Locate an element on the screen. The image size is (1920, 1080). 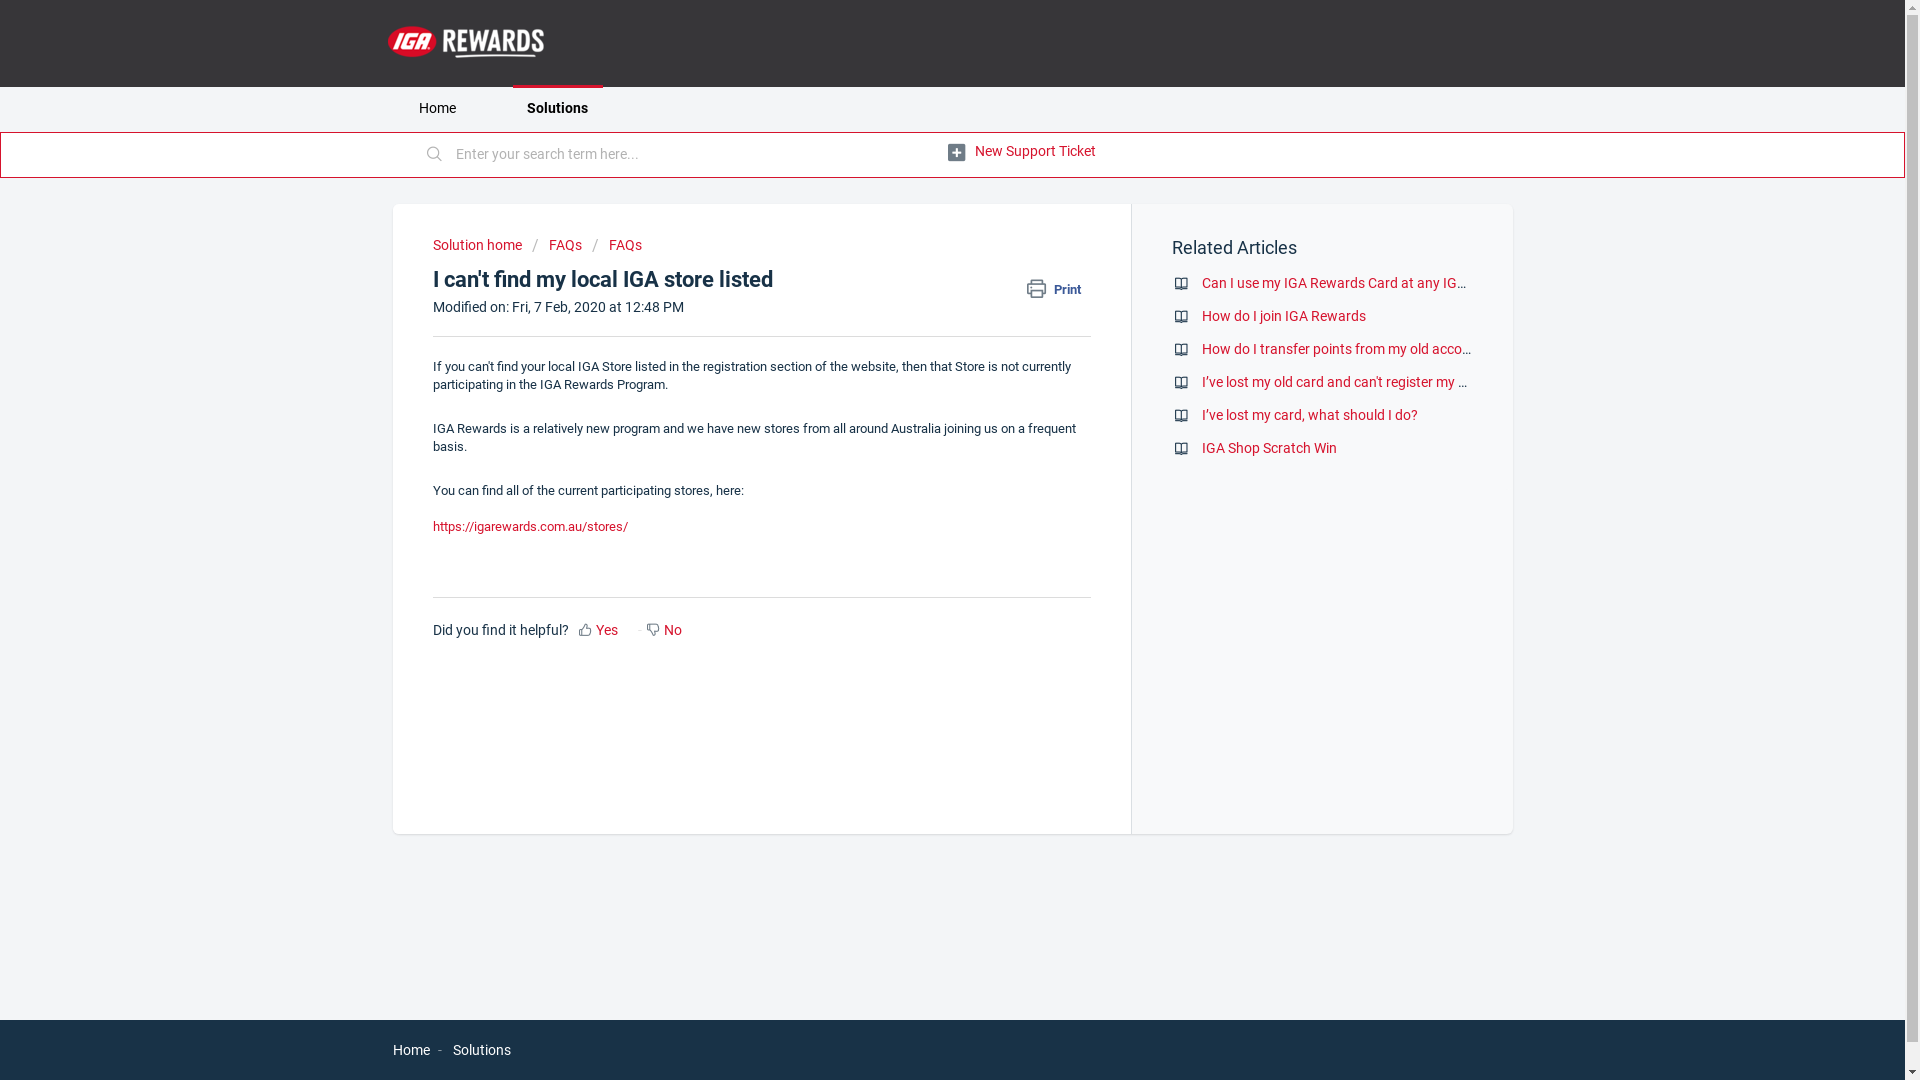
FAQs is located at coordinates (617, 245).